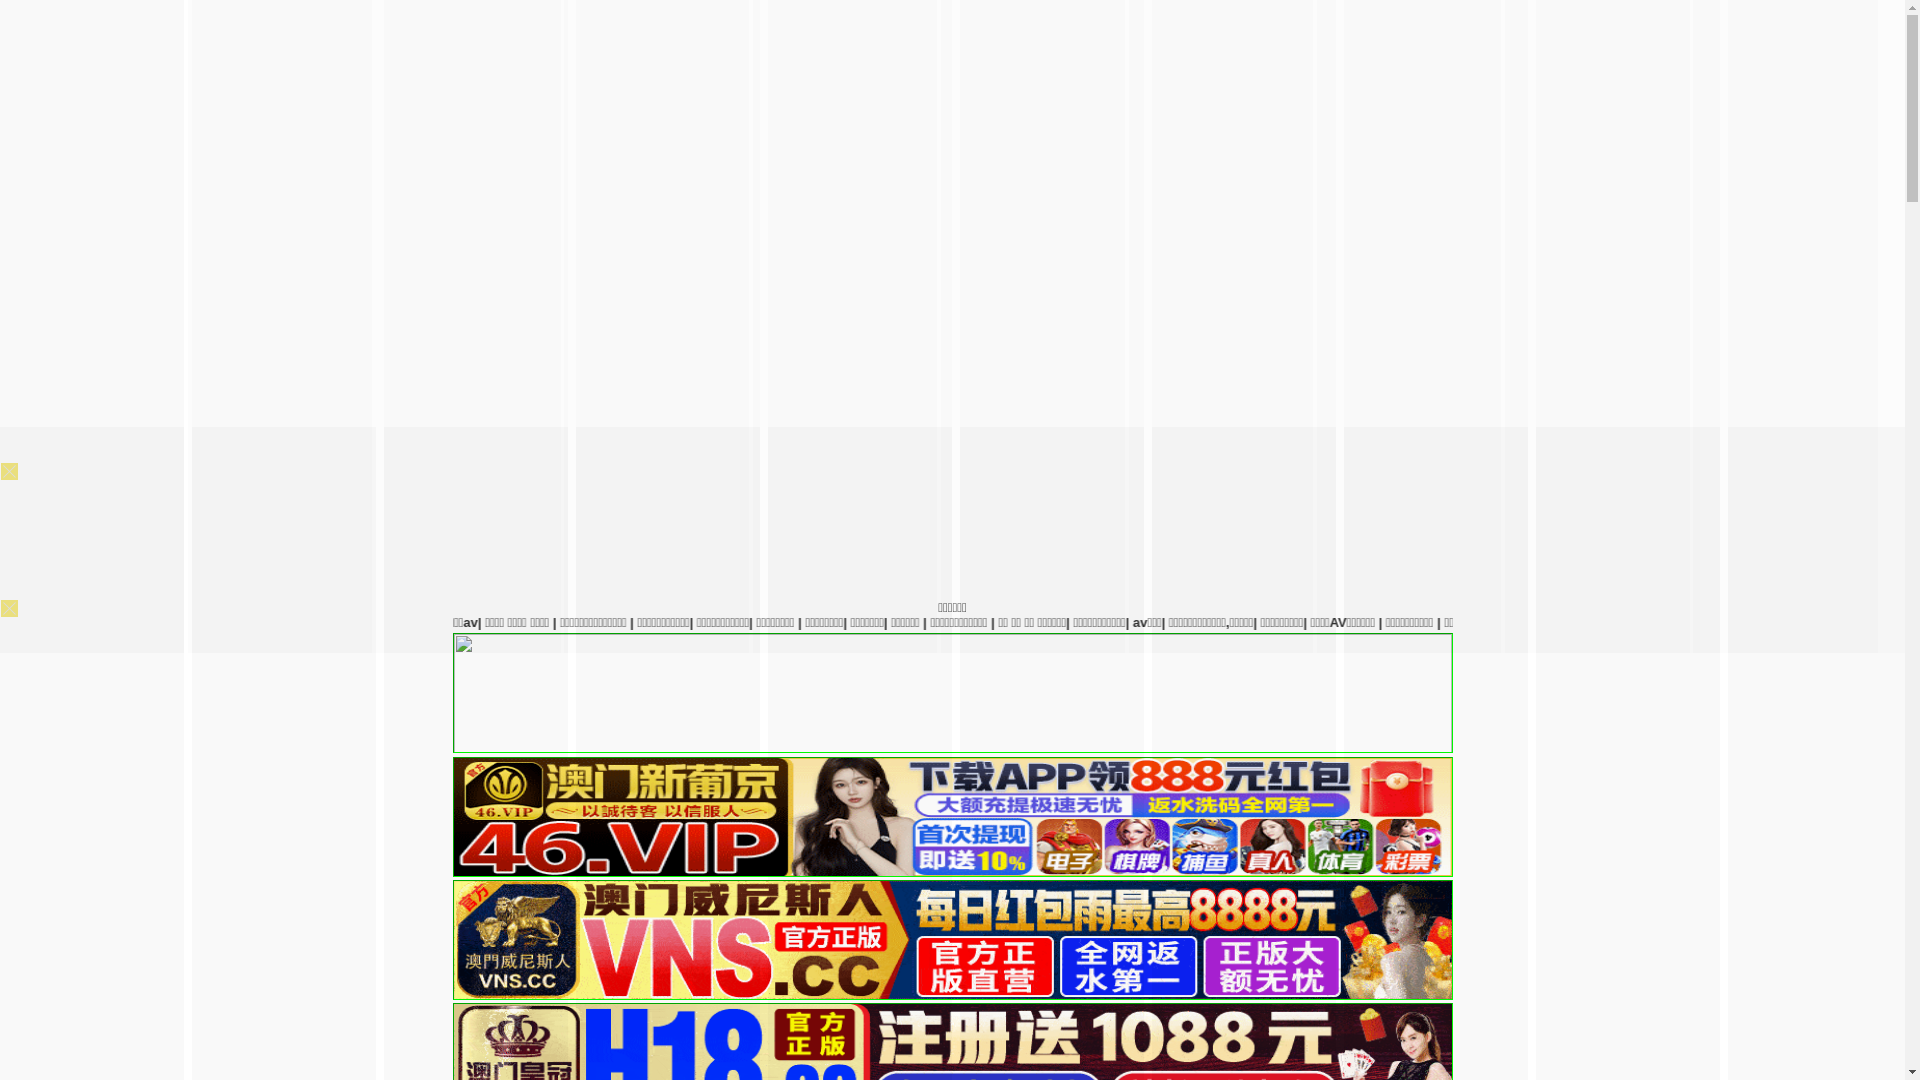  What do you see at coordinates (1819, 622) in the screenshot?
I see `|` at bounding box center [1819, 622].